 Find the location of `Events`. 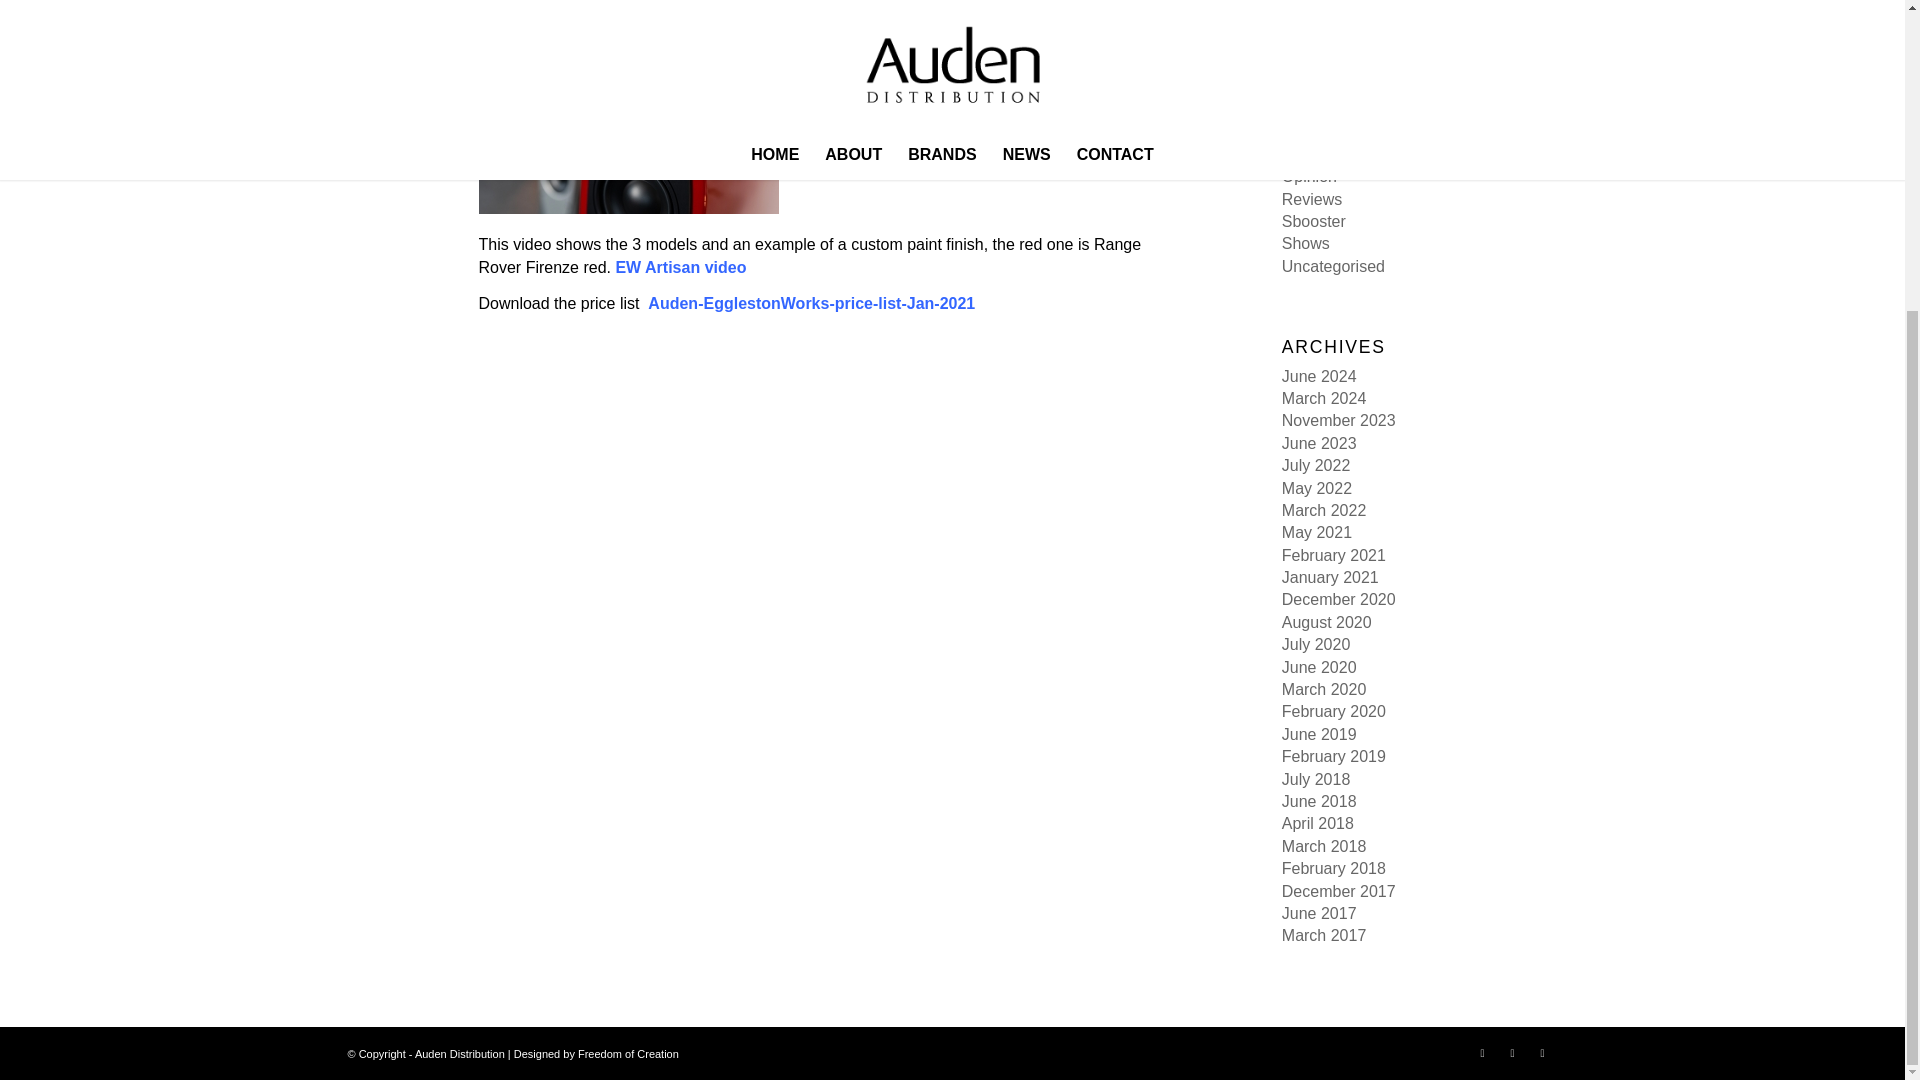

Events is located at coordinates (1306, 64).